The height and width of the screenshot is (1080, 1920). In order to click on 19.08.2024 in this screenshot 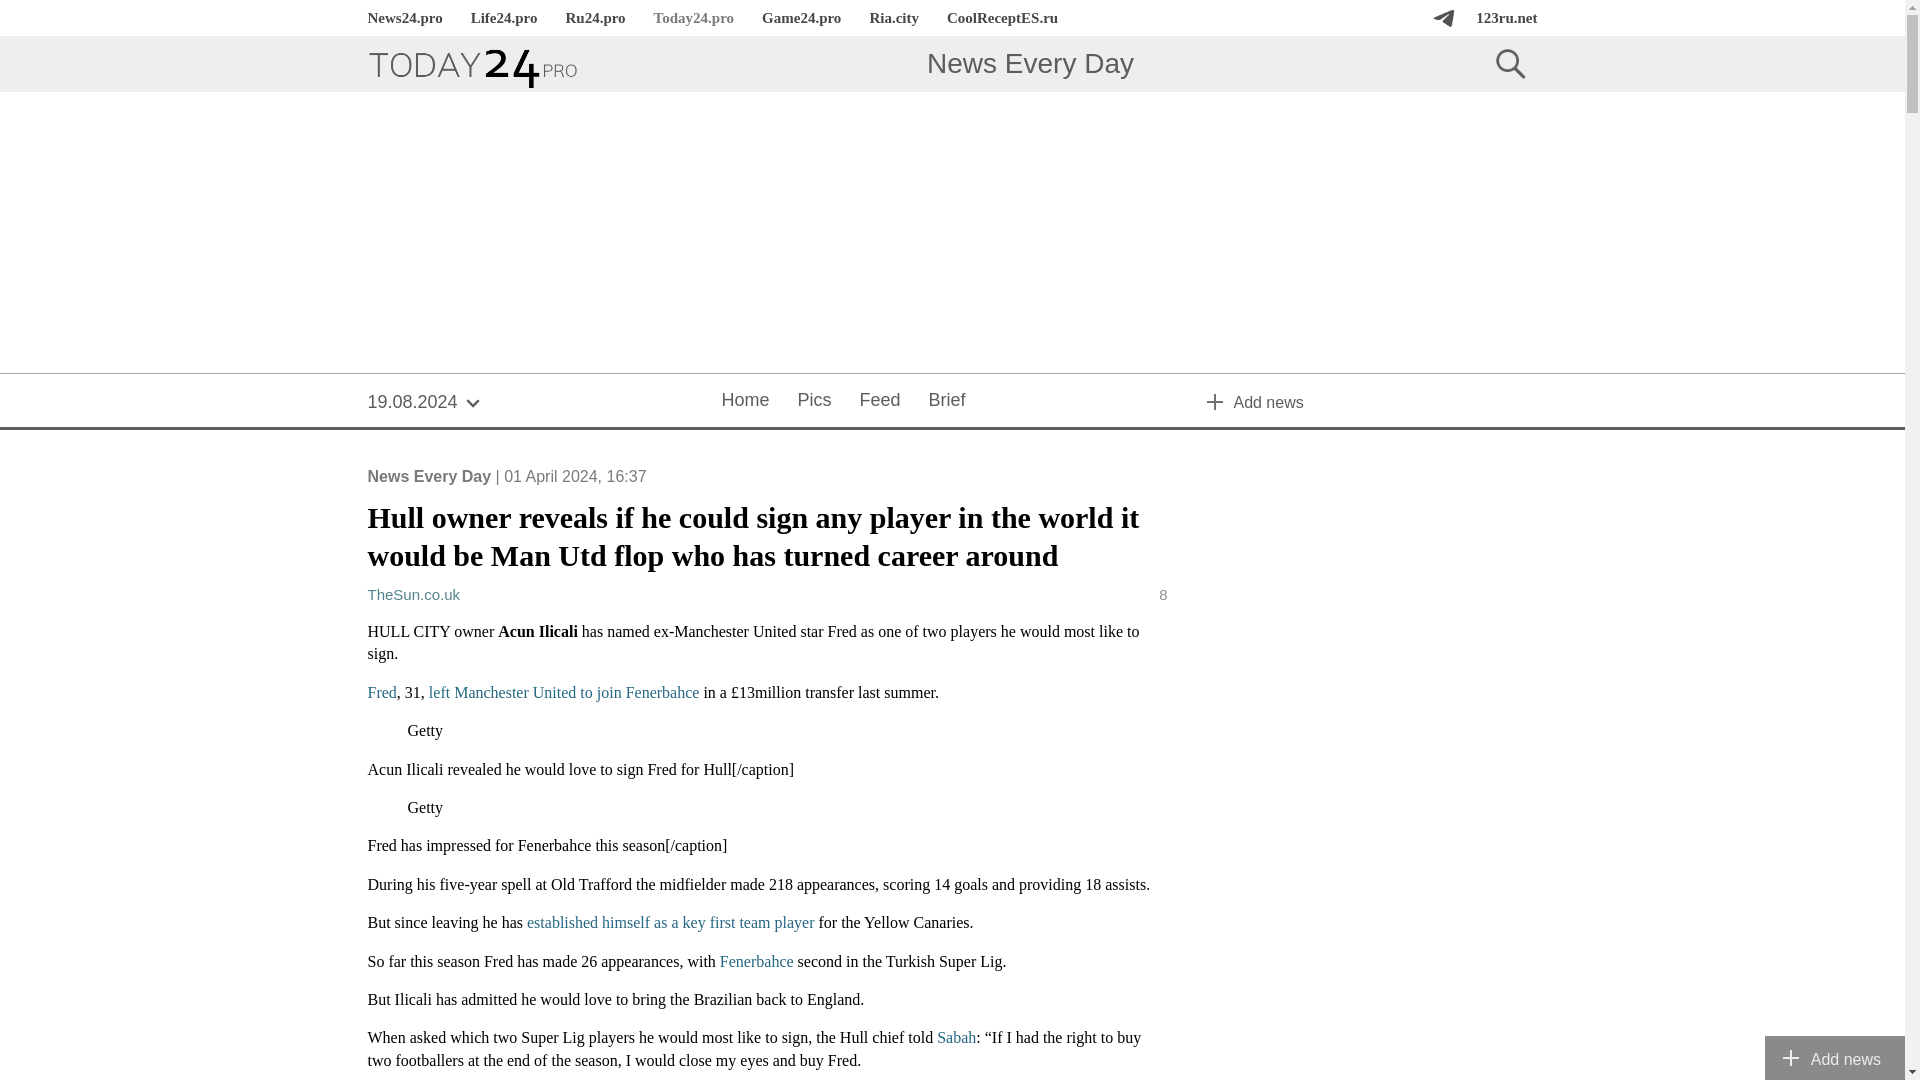, I will do `click(424, 401)`.